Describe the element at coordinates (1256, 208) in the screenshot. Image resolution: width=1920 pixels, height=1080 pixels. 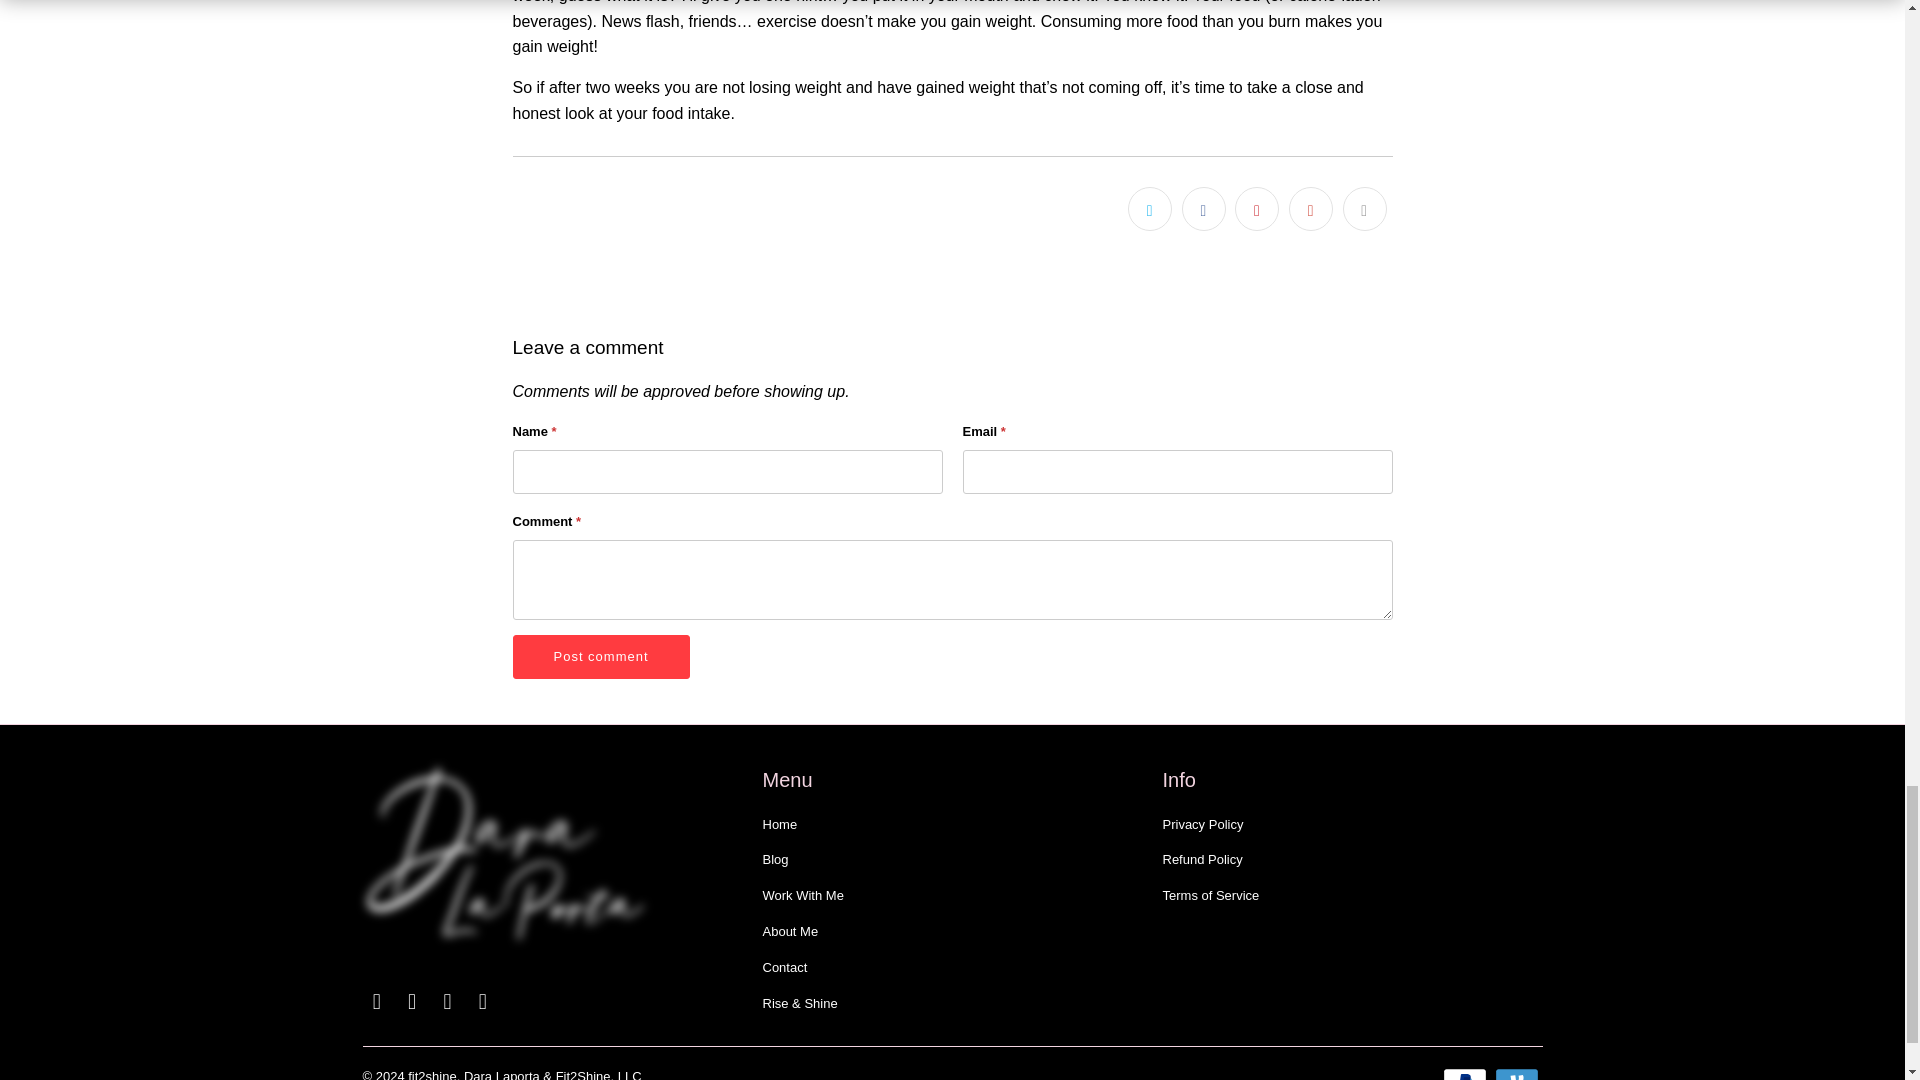
I see `Share this on Pinterest` at that location.